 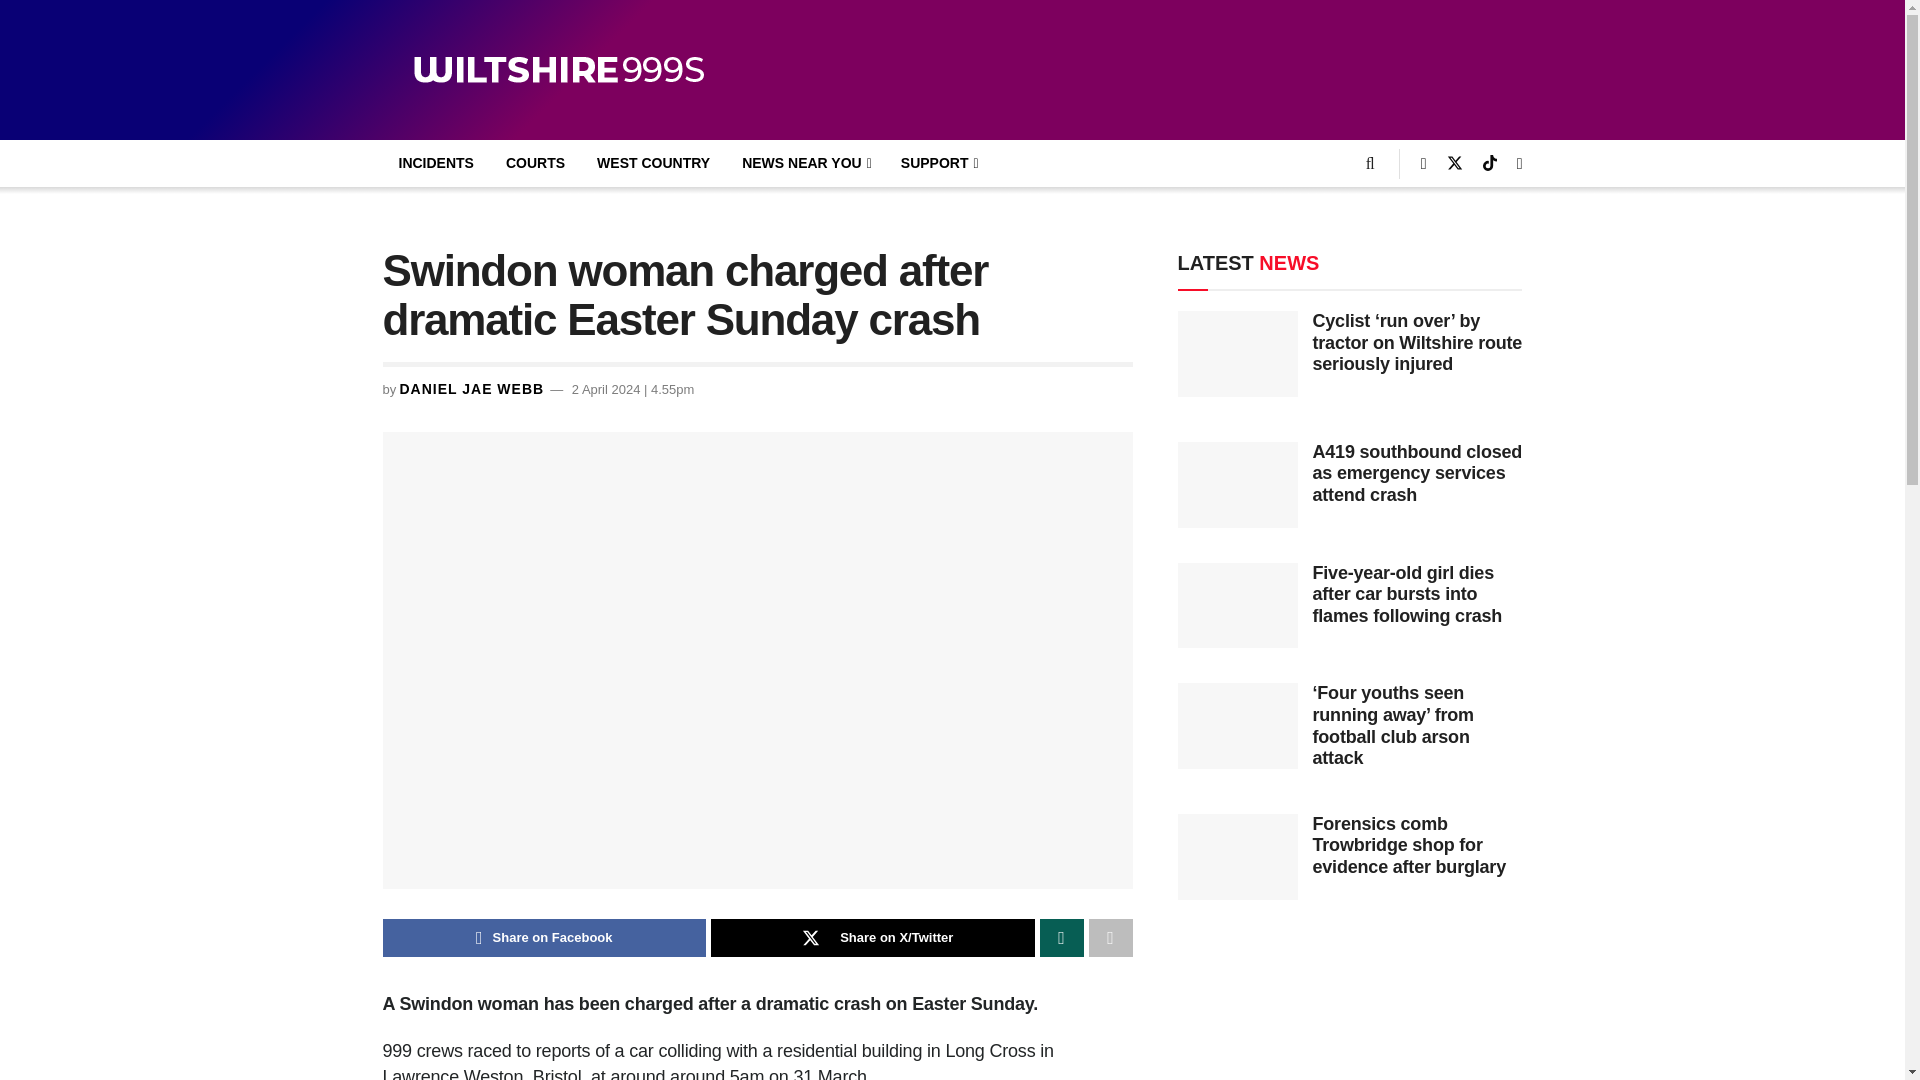 What do you see at coordinates (471, 389) in the screenshot?
I see `DANIEL JAE WEBB` at bounding box center [471, 389].